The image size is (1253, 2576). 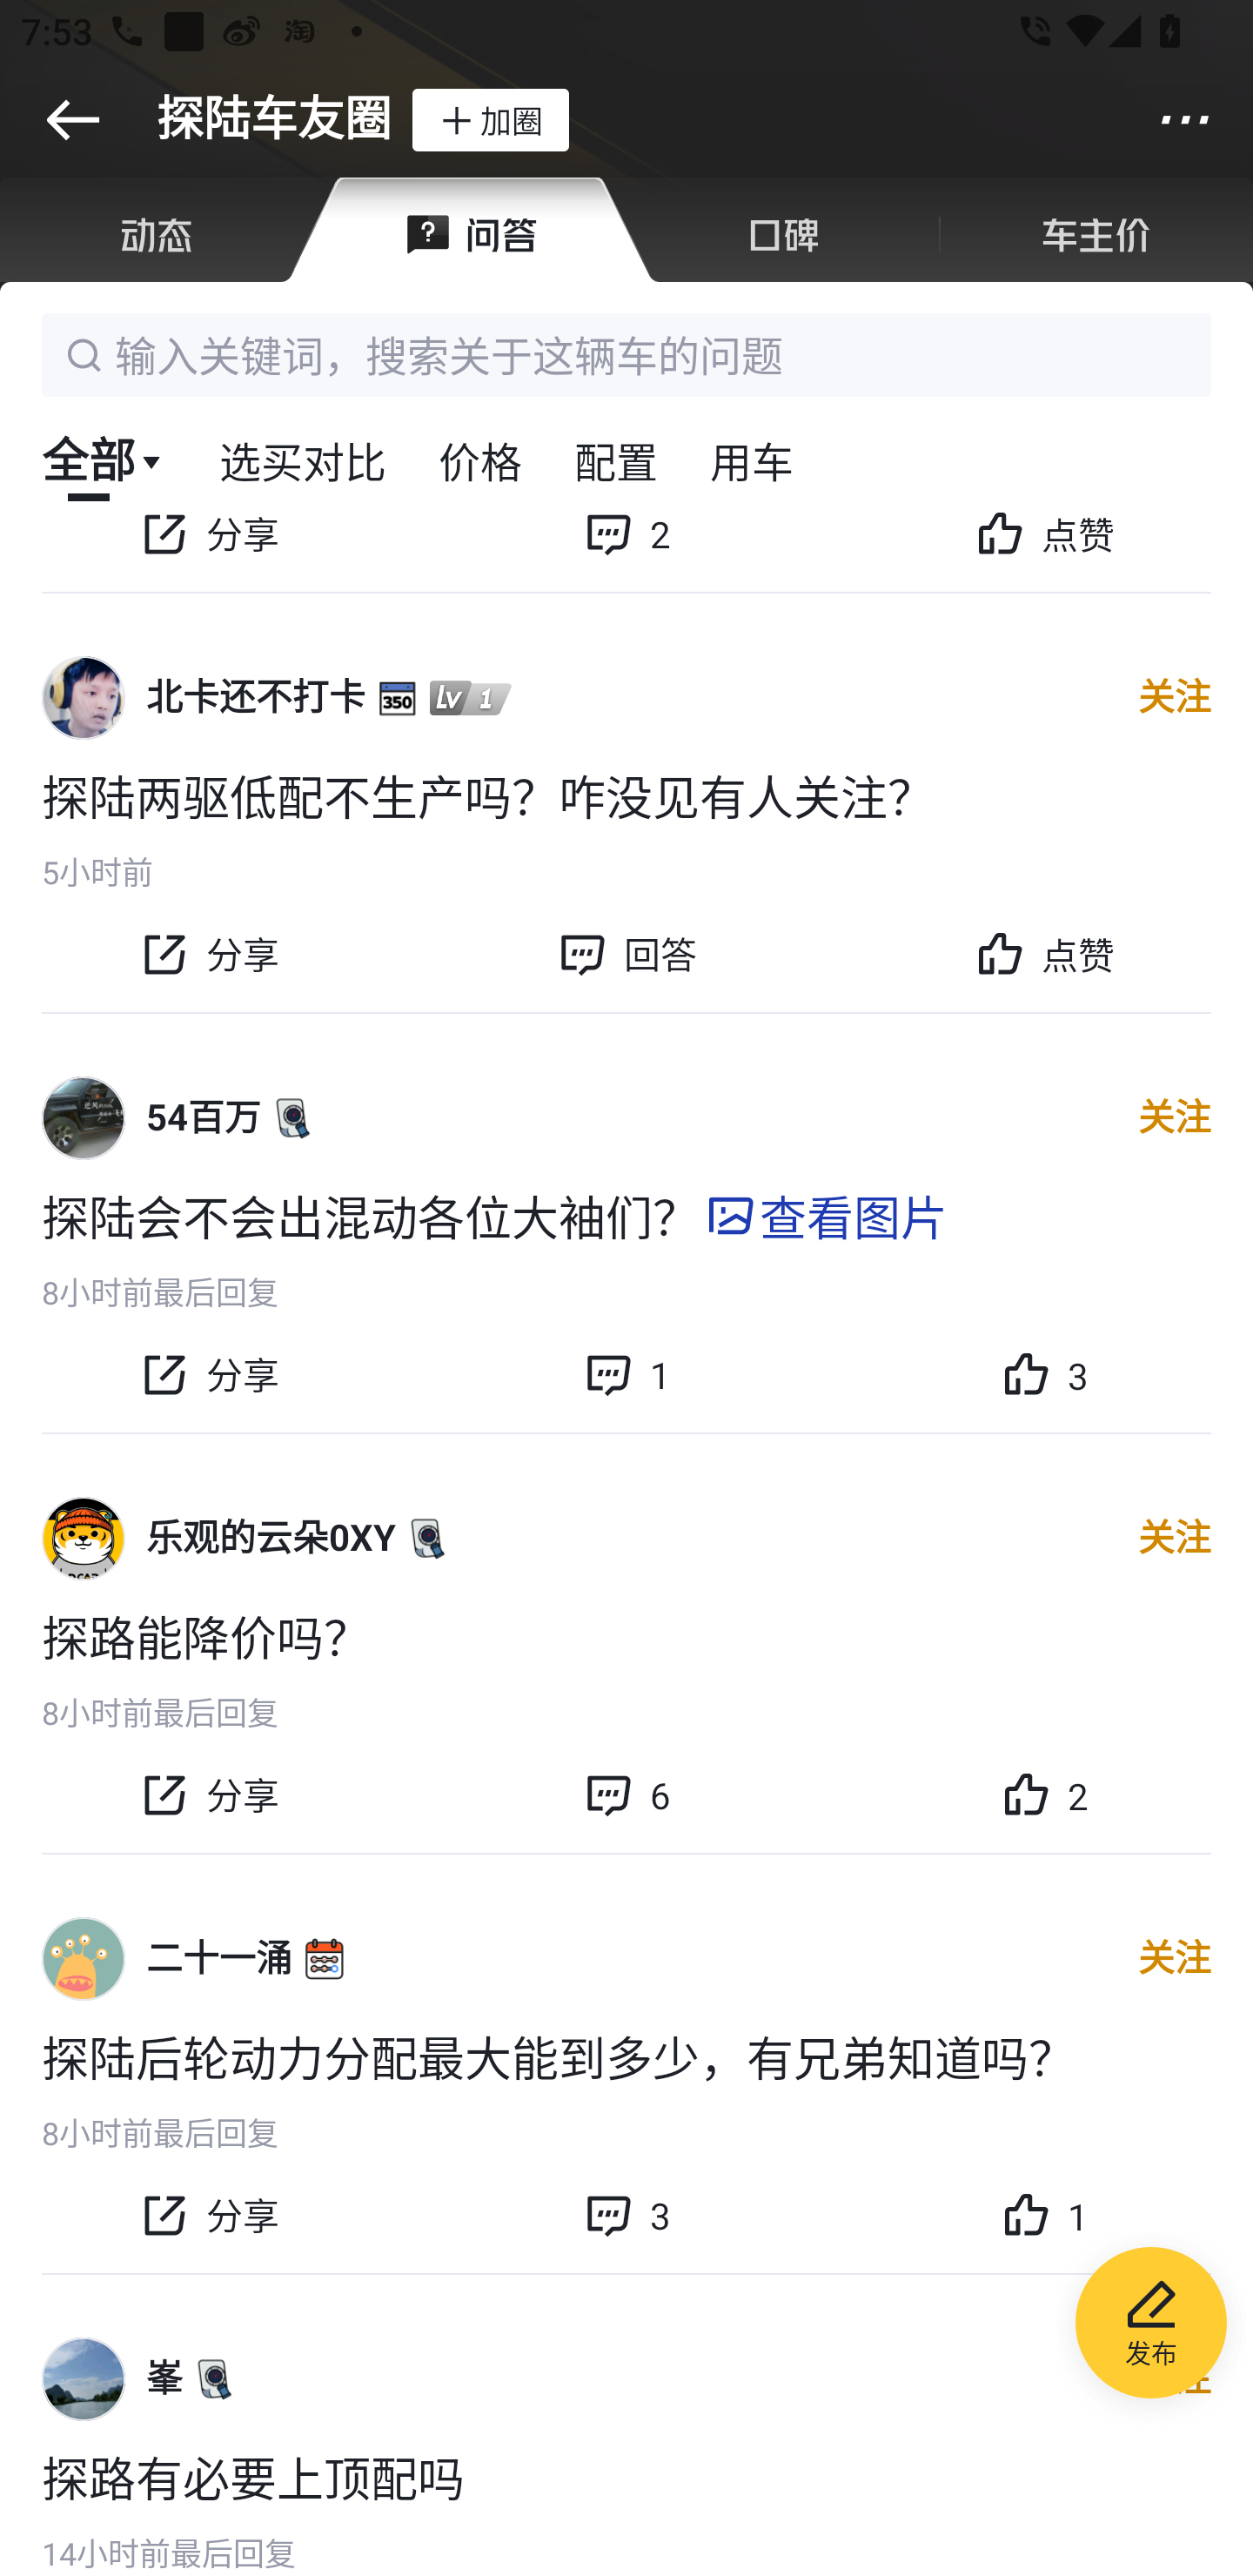 What do you see at coordinates (1175, 1539) in the screenshot?
I see `关注` at bounding box center [1175, 1539].